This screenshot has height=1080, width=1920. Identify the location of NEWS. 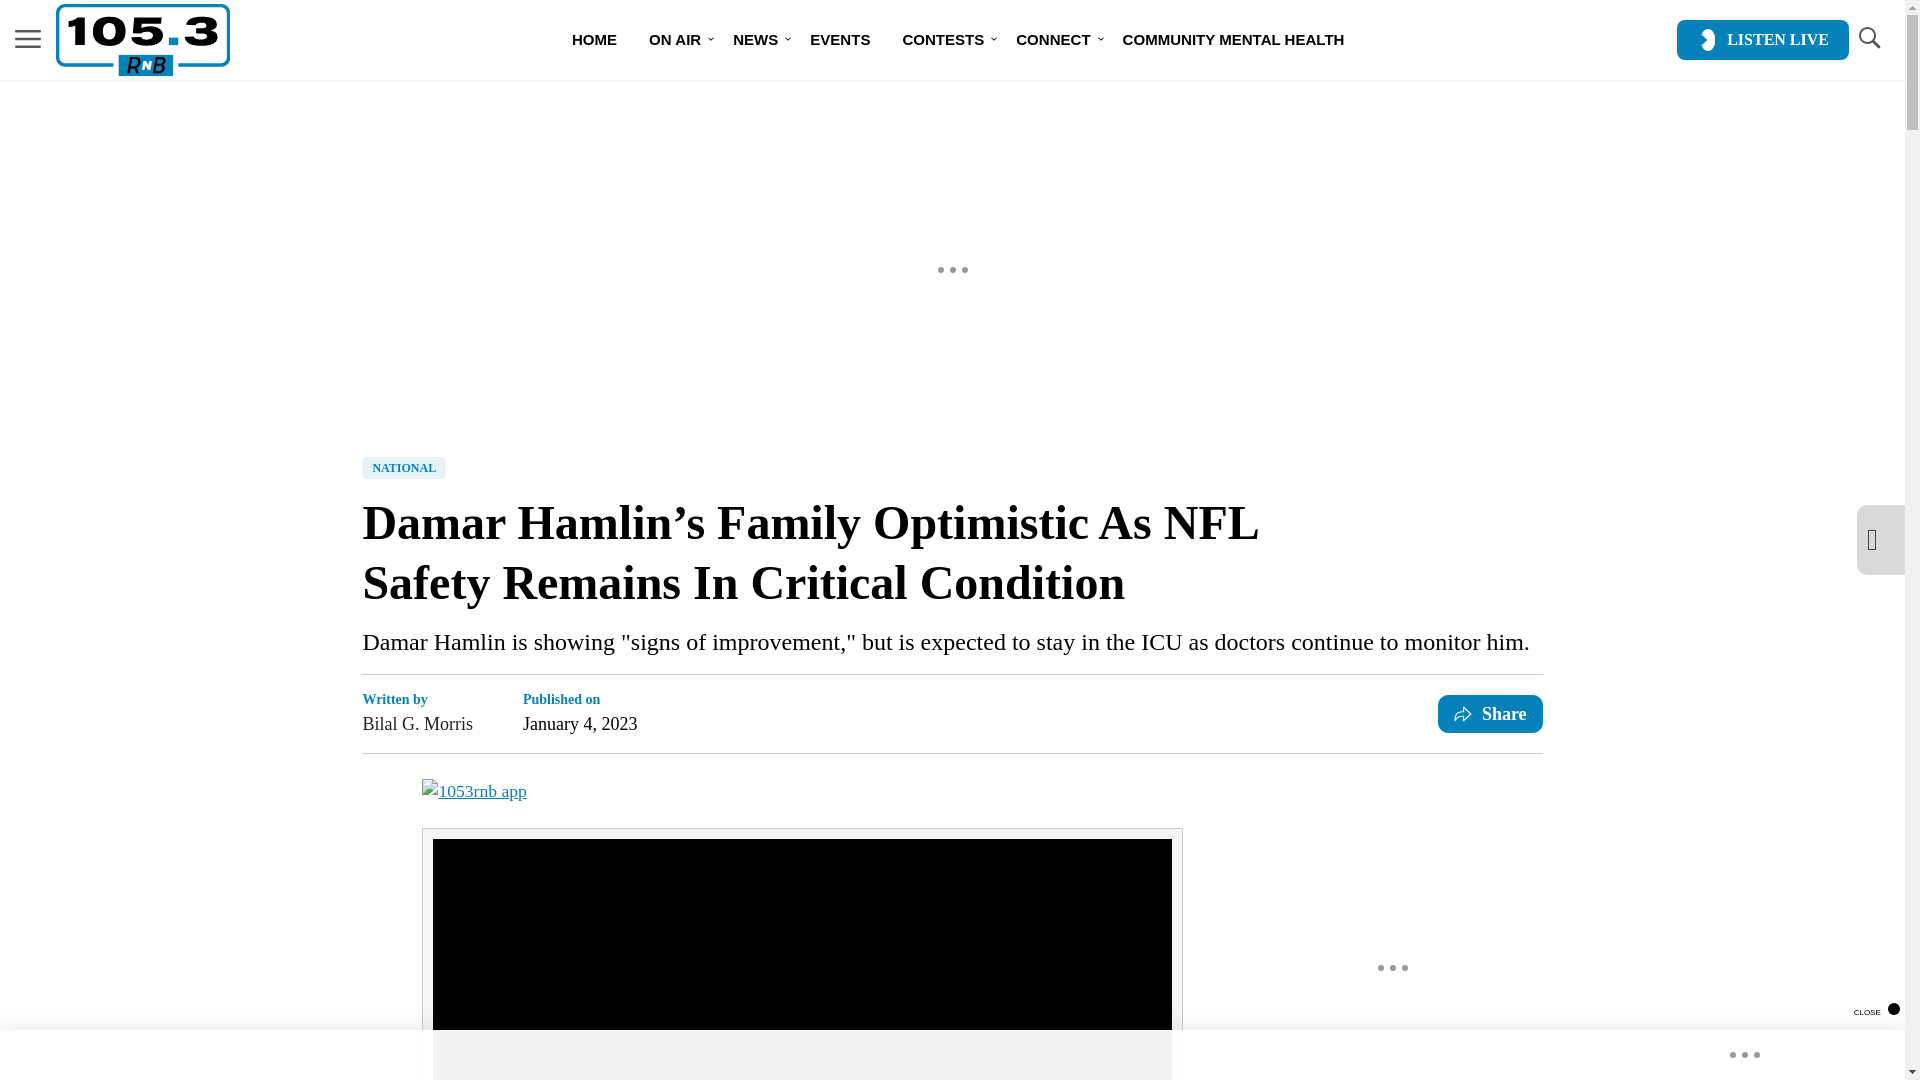
(755, 40).